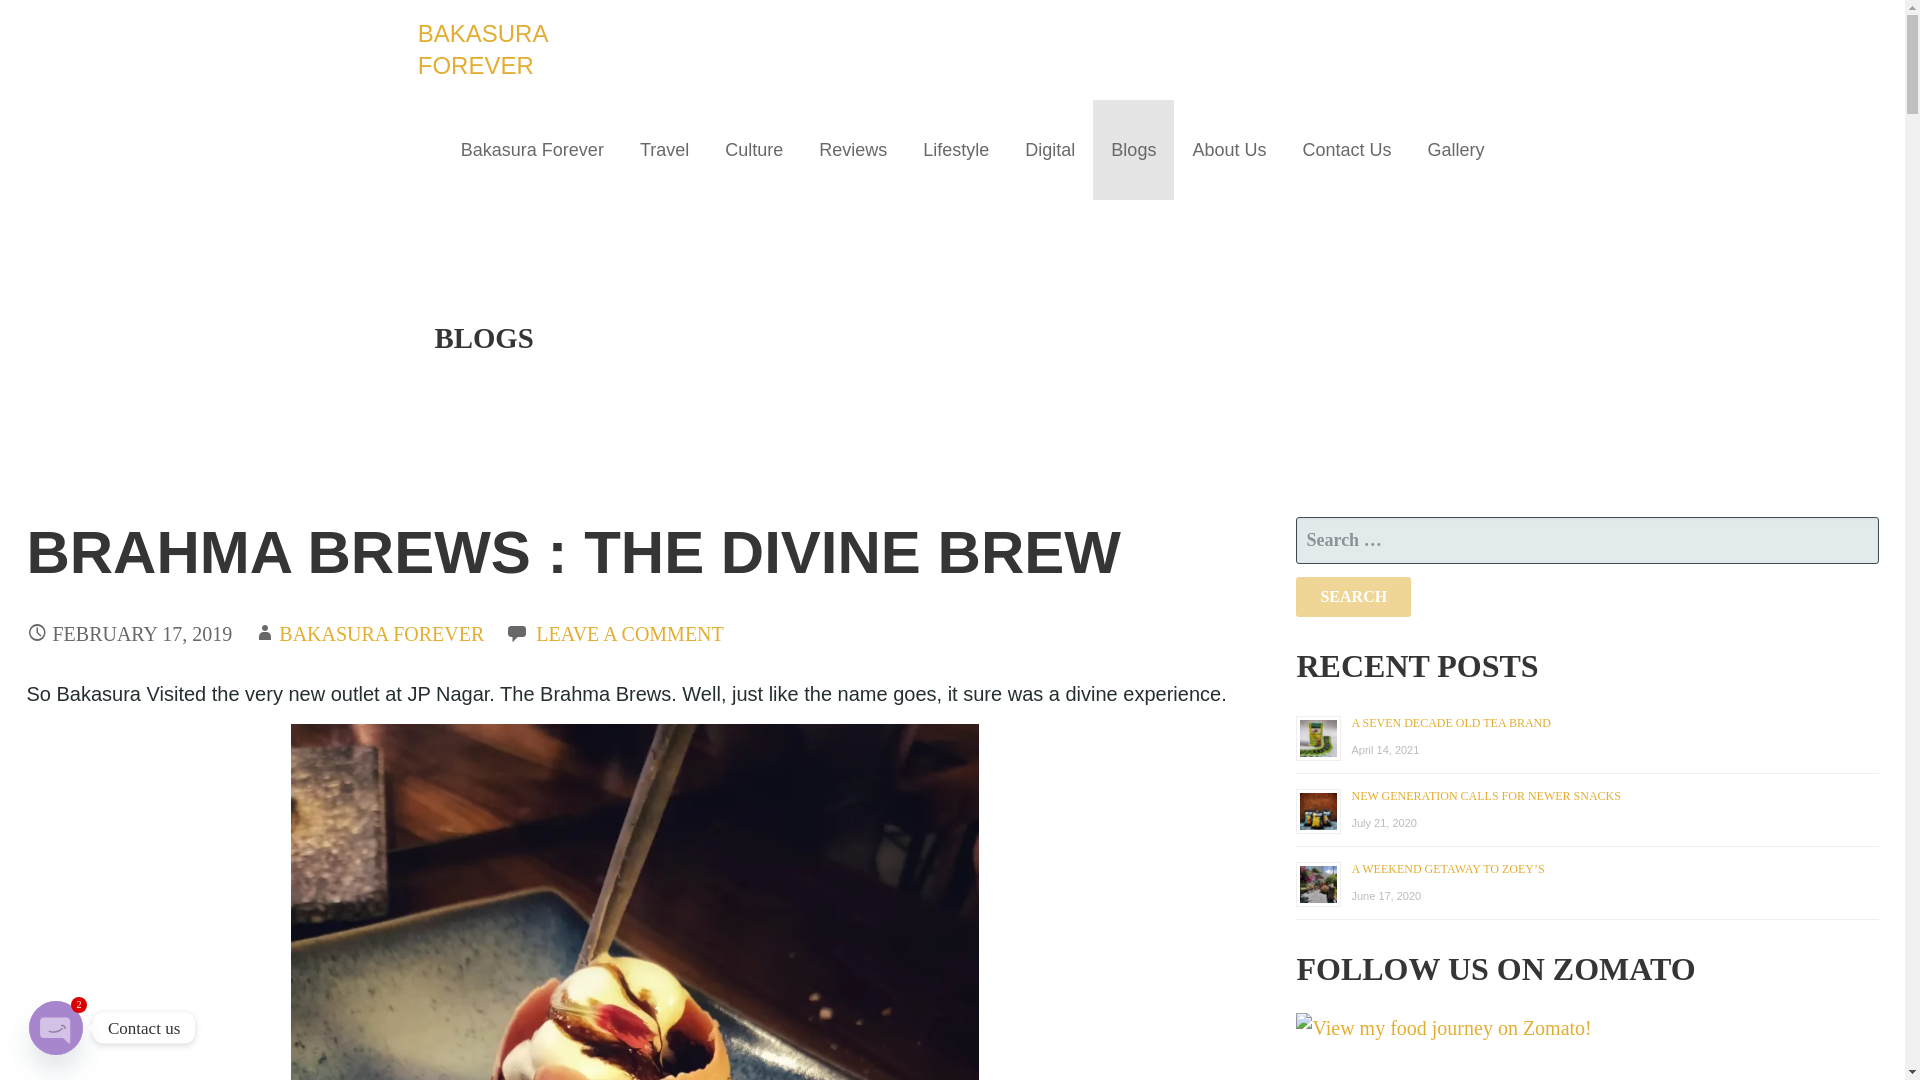 This screenshot has height=1080, width=1920. Describe the element at coordinates (1346, 150) in the screenshot. I see `Contact Us` at that location.